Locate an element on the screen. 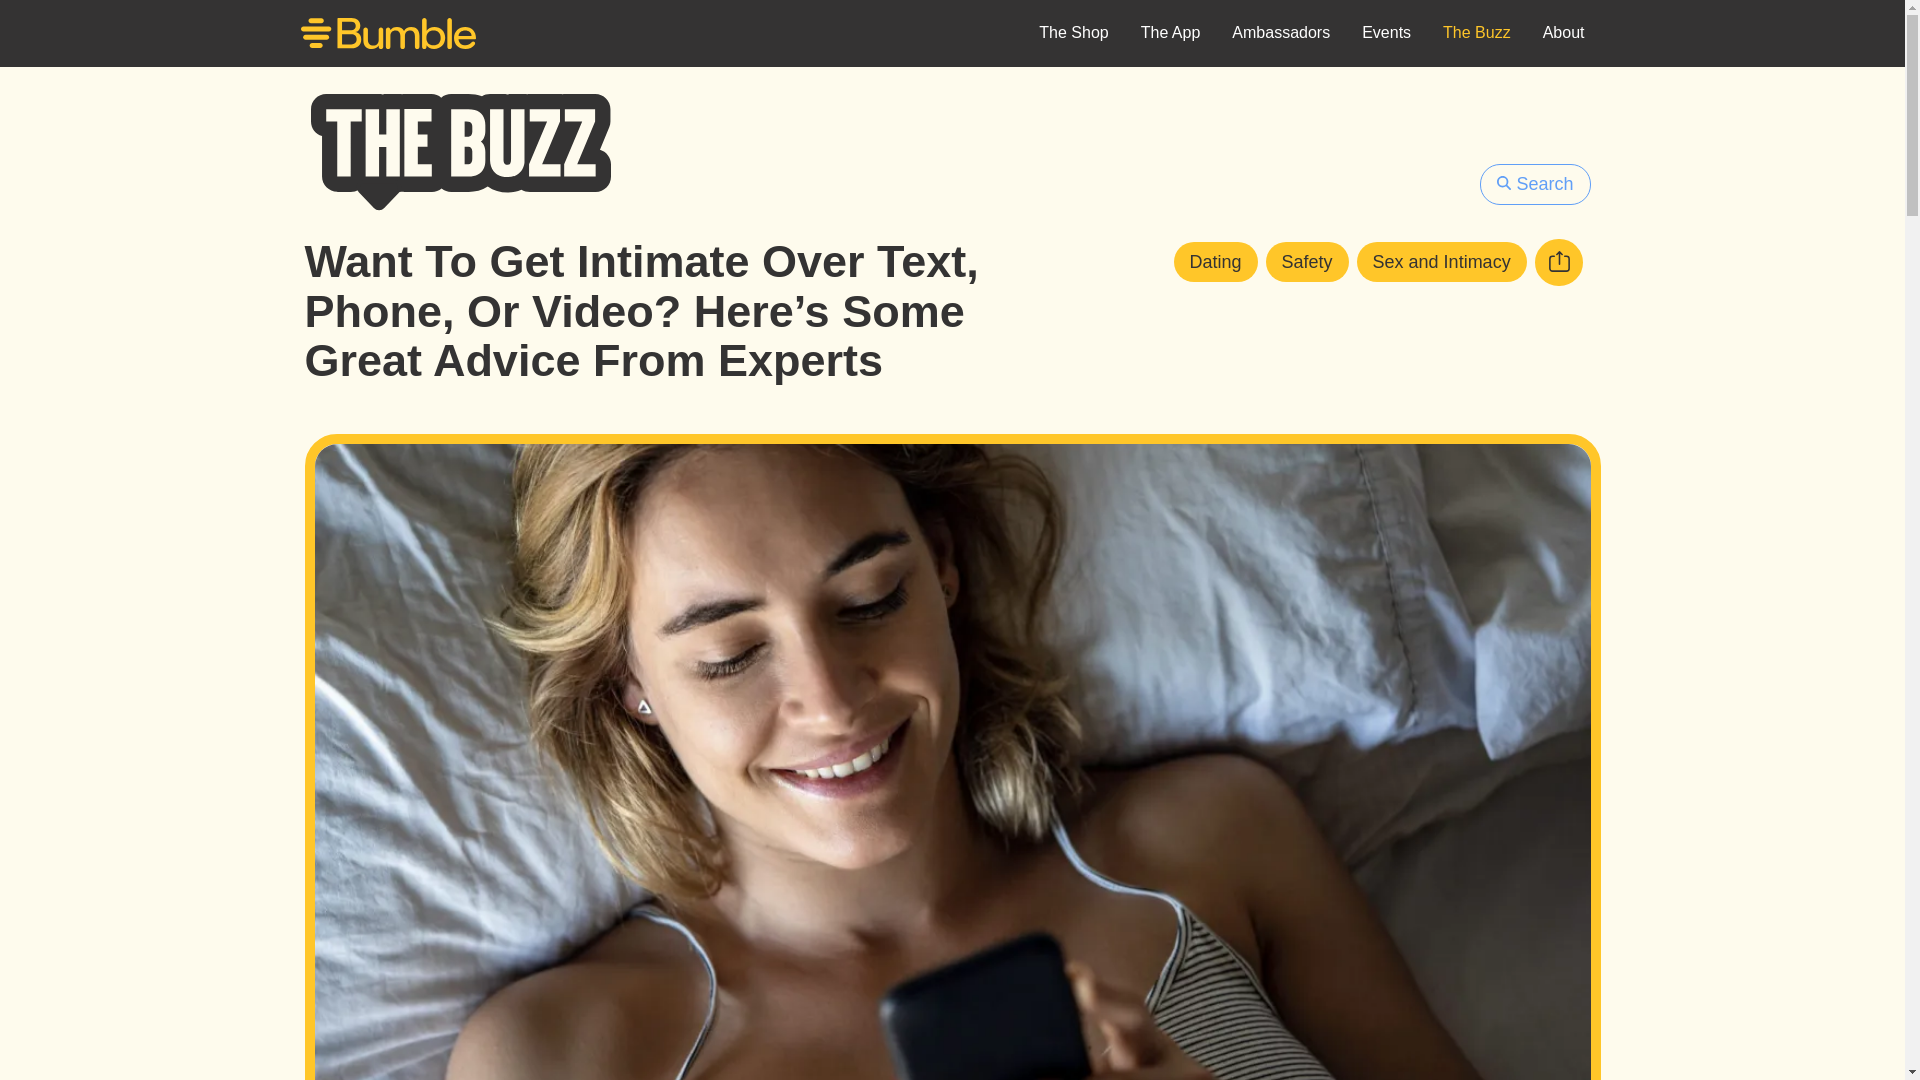  The Buzz is located at coordinates (1476, 34).